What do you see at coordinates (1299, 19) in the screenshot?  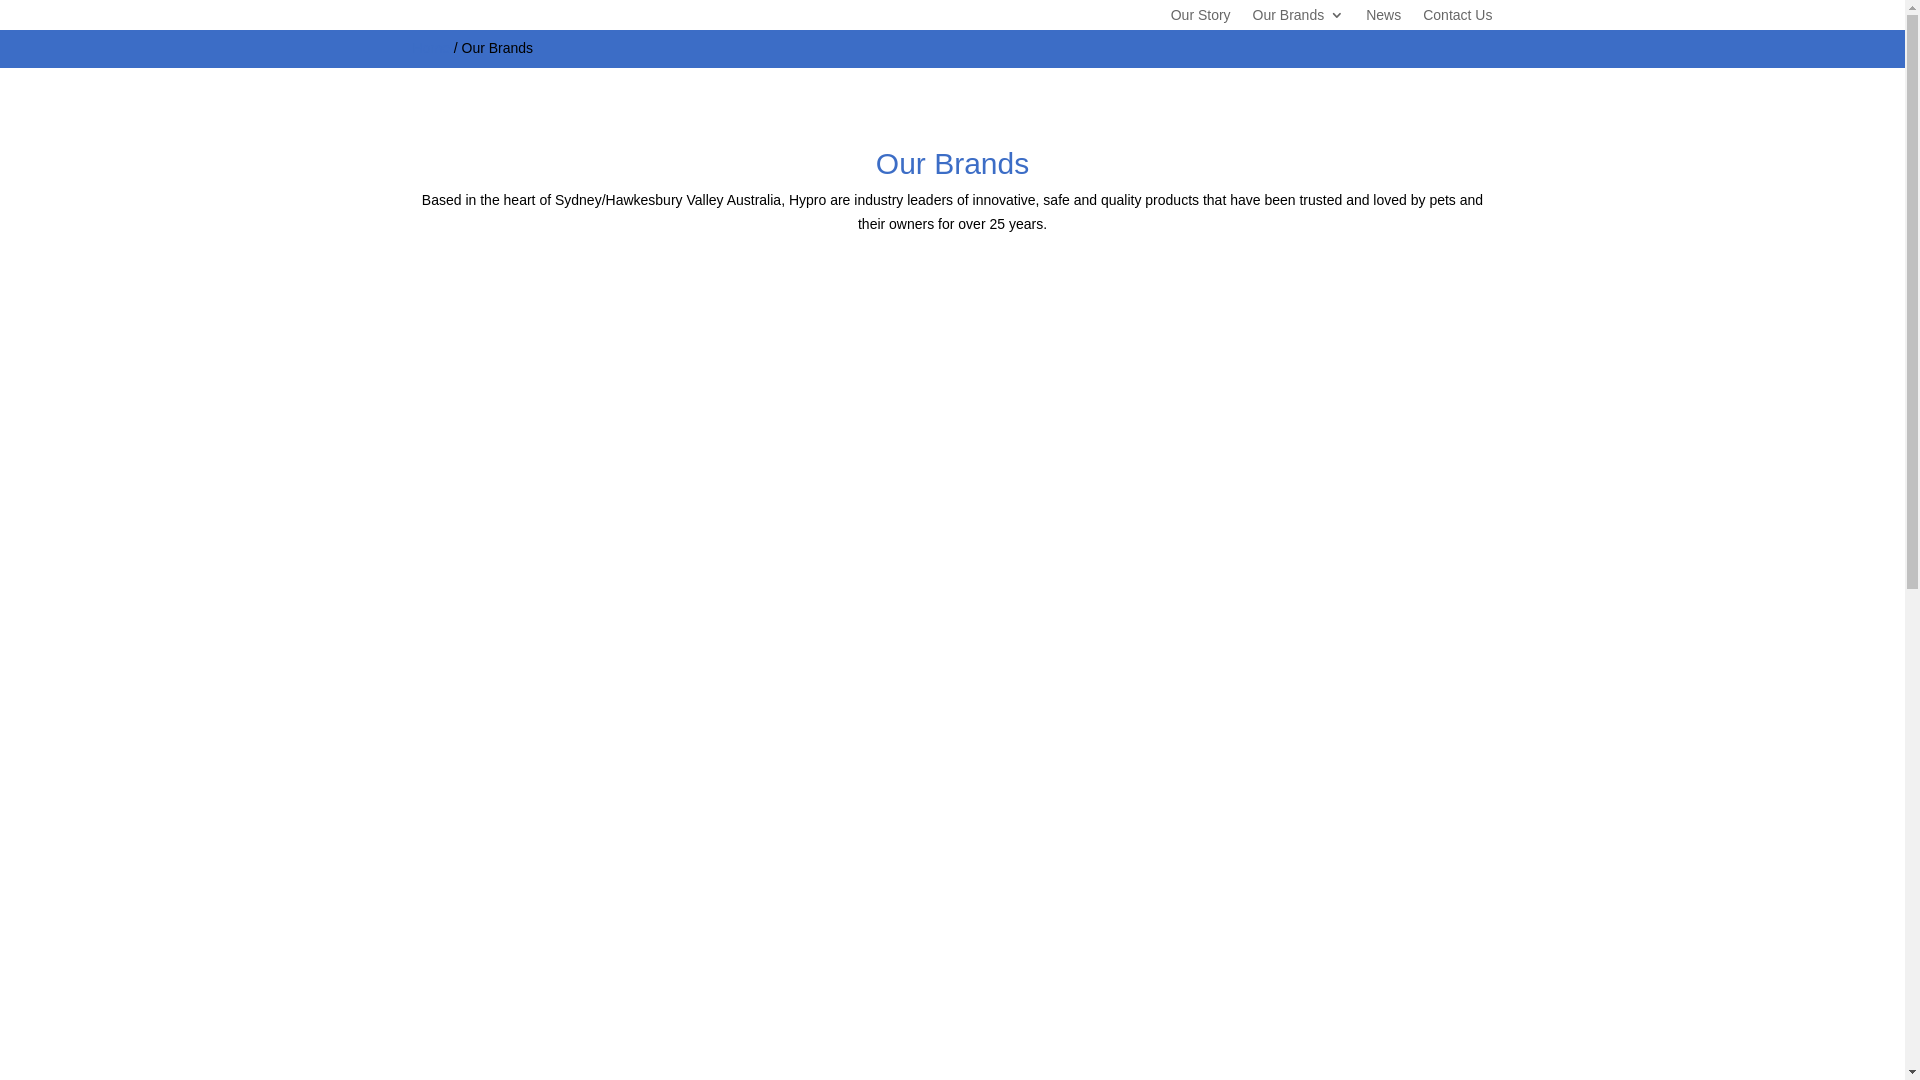 I see `Our Brands` at bounding box center [1299, 19].